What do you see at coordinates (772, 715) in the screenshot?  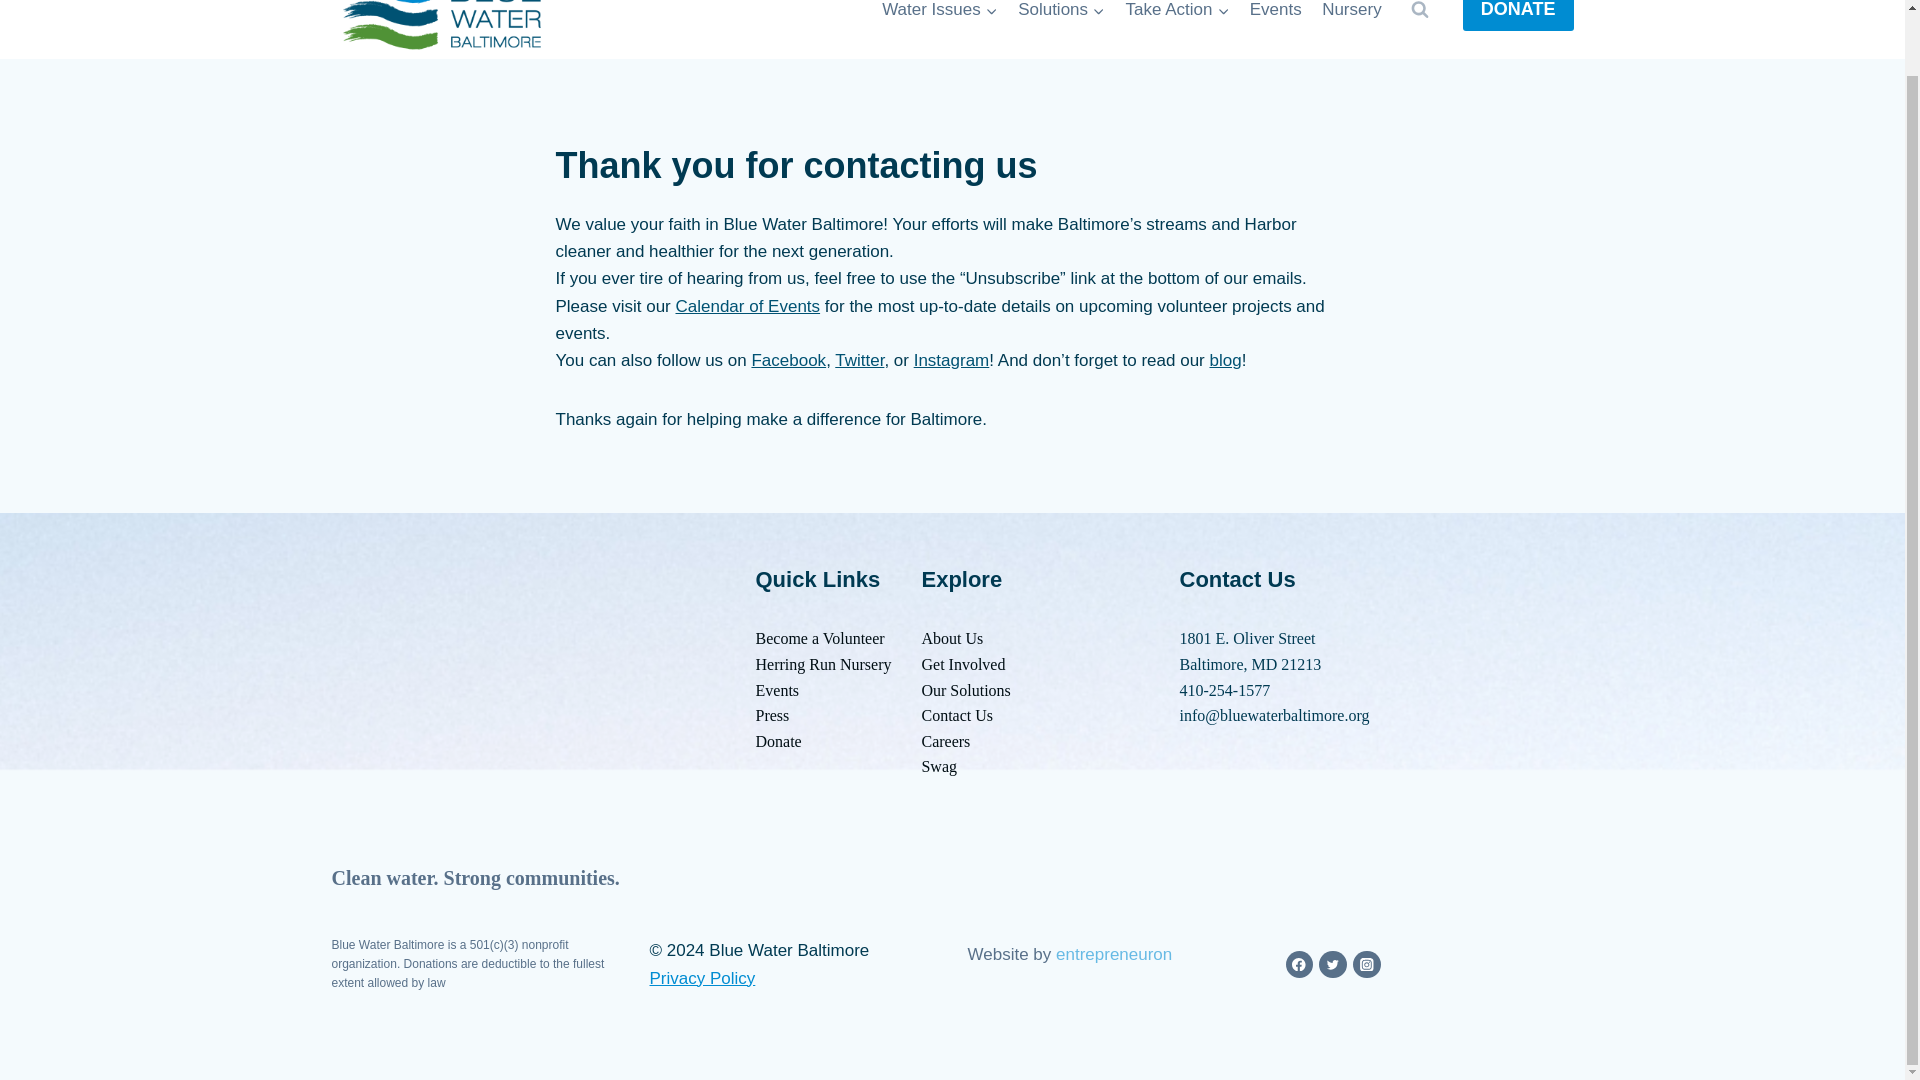 I see `Press` at bounding box center [772, 715].